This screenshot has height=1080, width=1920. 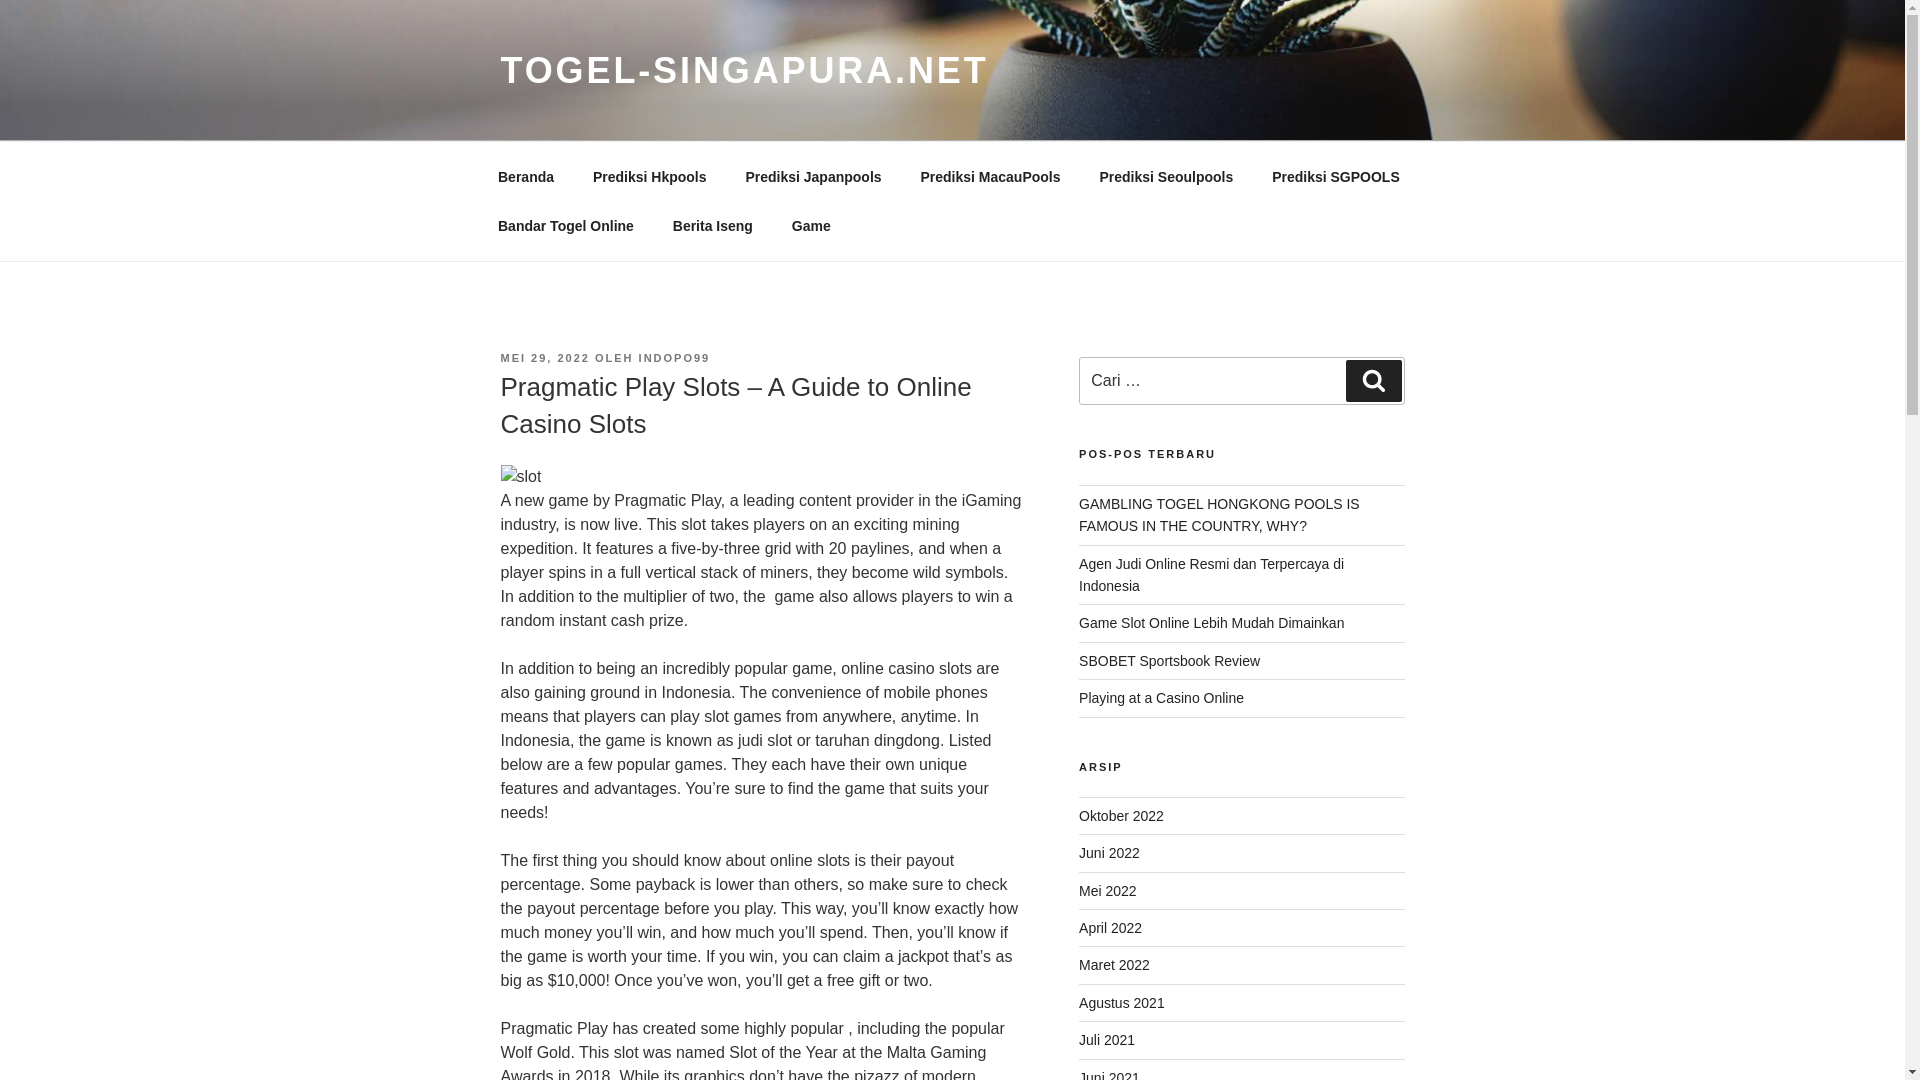 I want to click on Prediksi Hkpools, so click(x=648, y=176).